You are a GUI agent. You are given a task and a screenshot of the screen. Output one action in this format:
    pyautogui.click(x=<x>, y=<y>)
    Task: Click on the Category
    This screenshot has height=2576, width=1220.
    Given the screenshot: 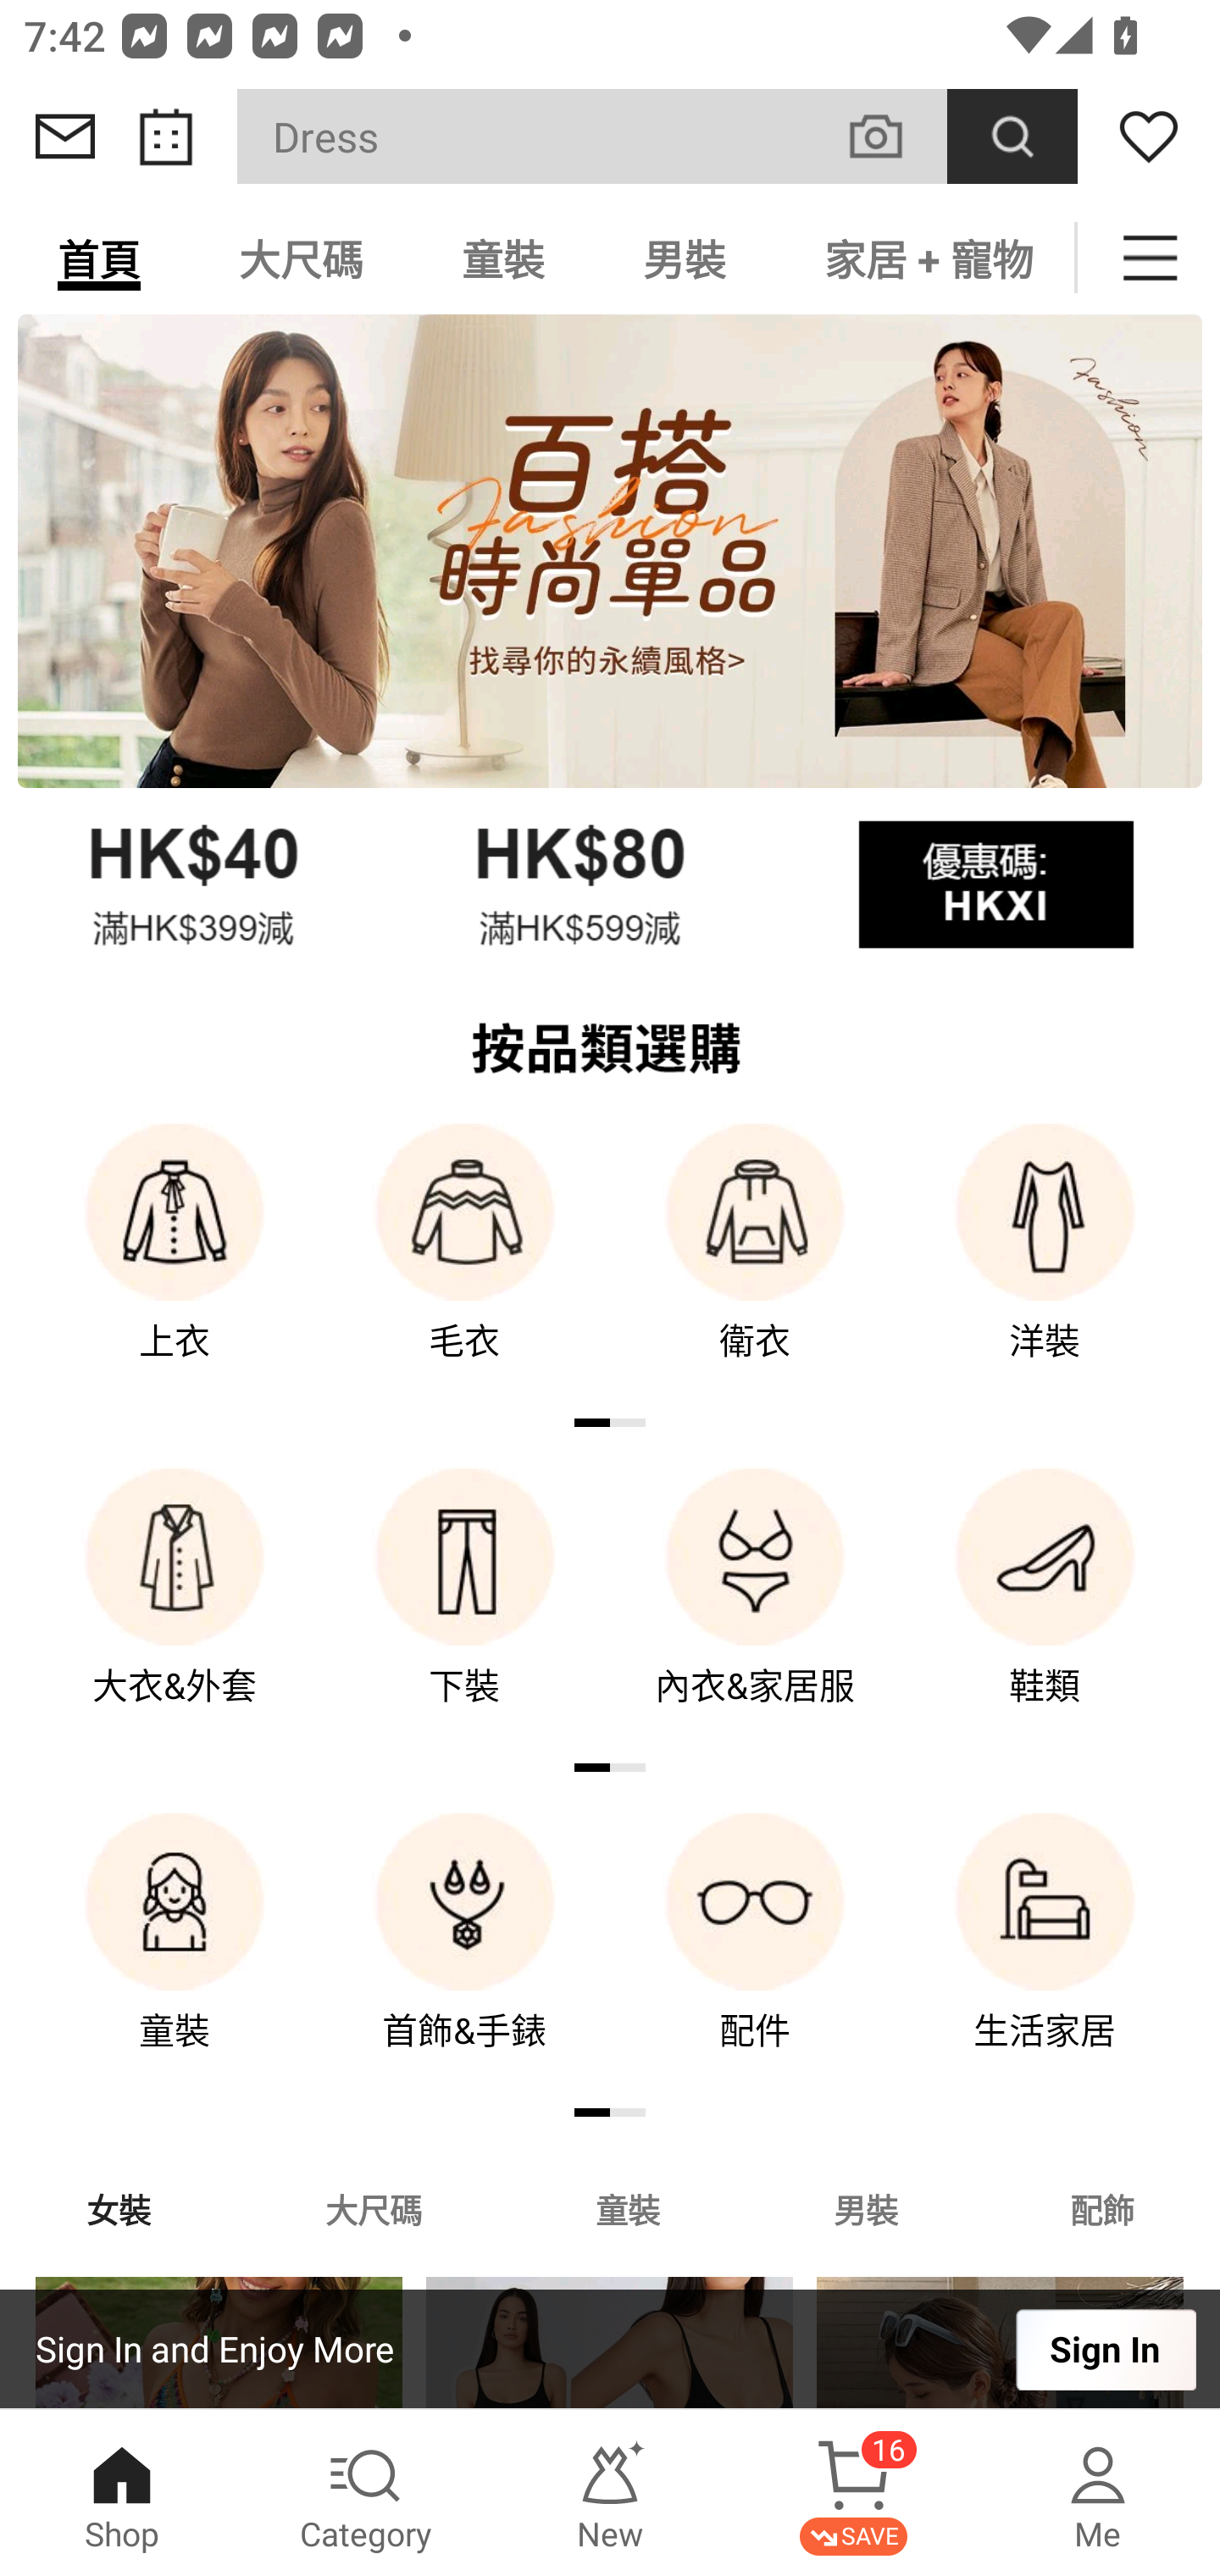 What is the action you would take?
    pyautogui.click(x=366, y=2493)
    